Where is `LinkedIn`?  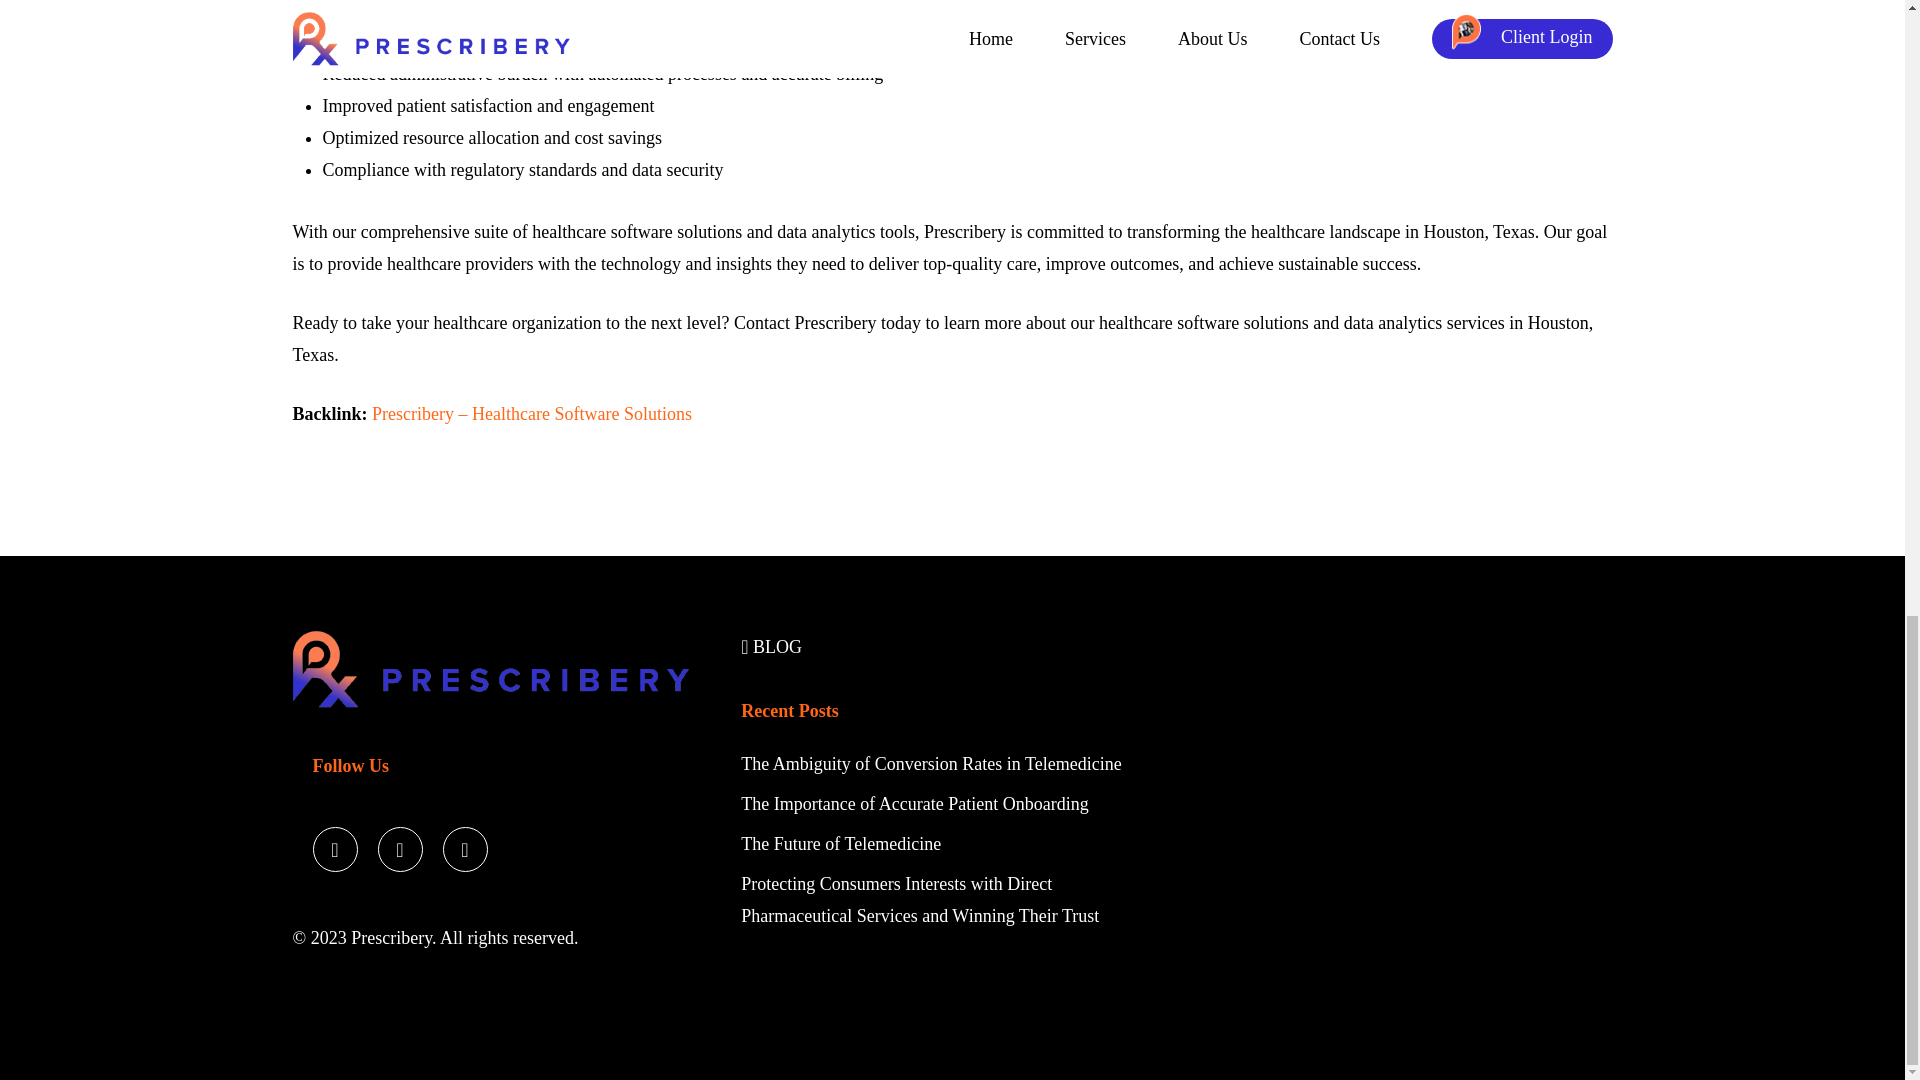 LinkedIn is located at coordinates (464, 852).